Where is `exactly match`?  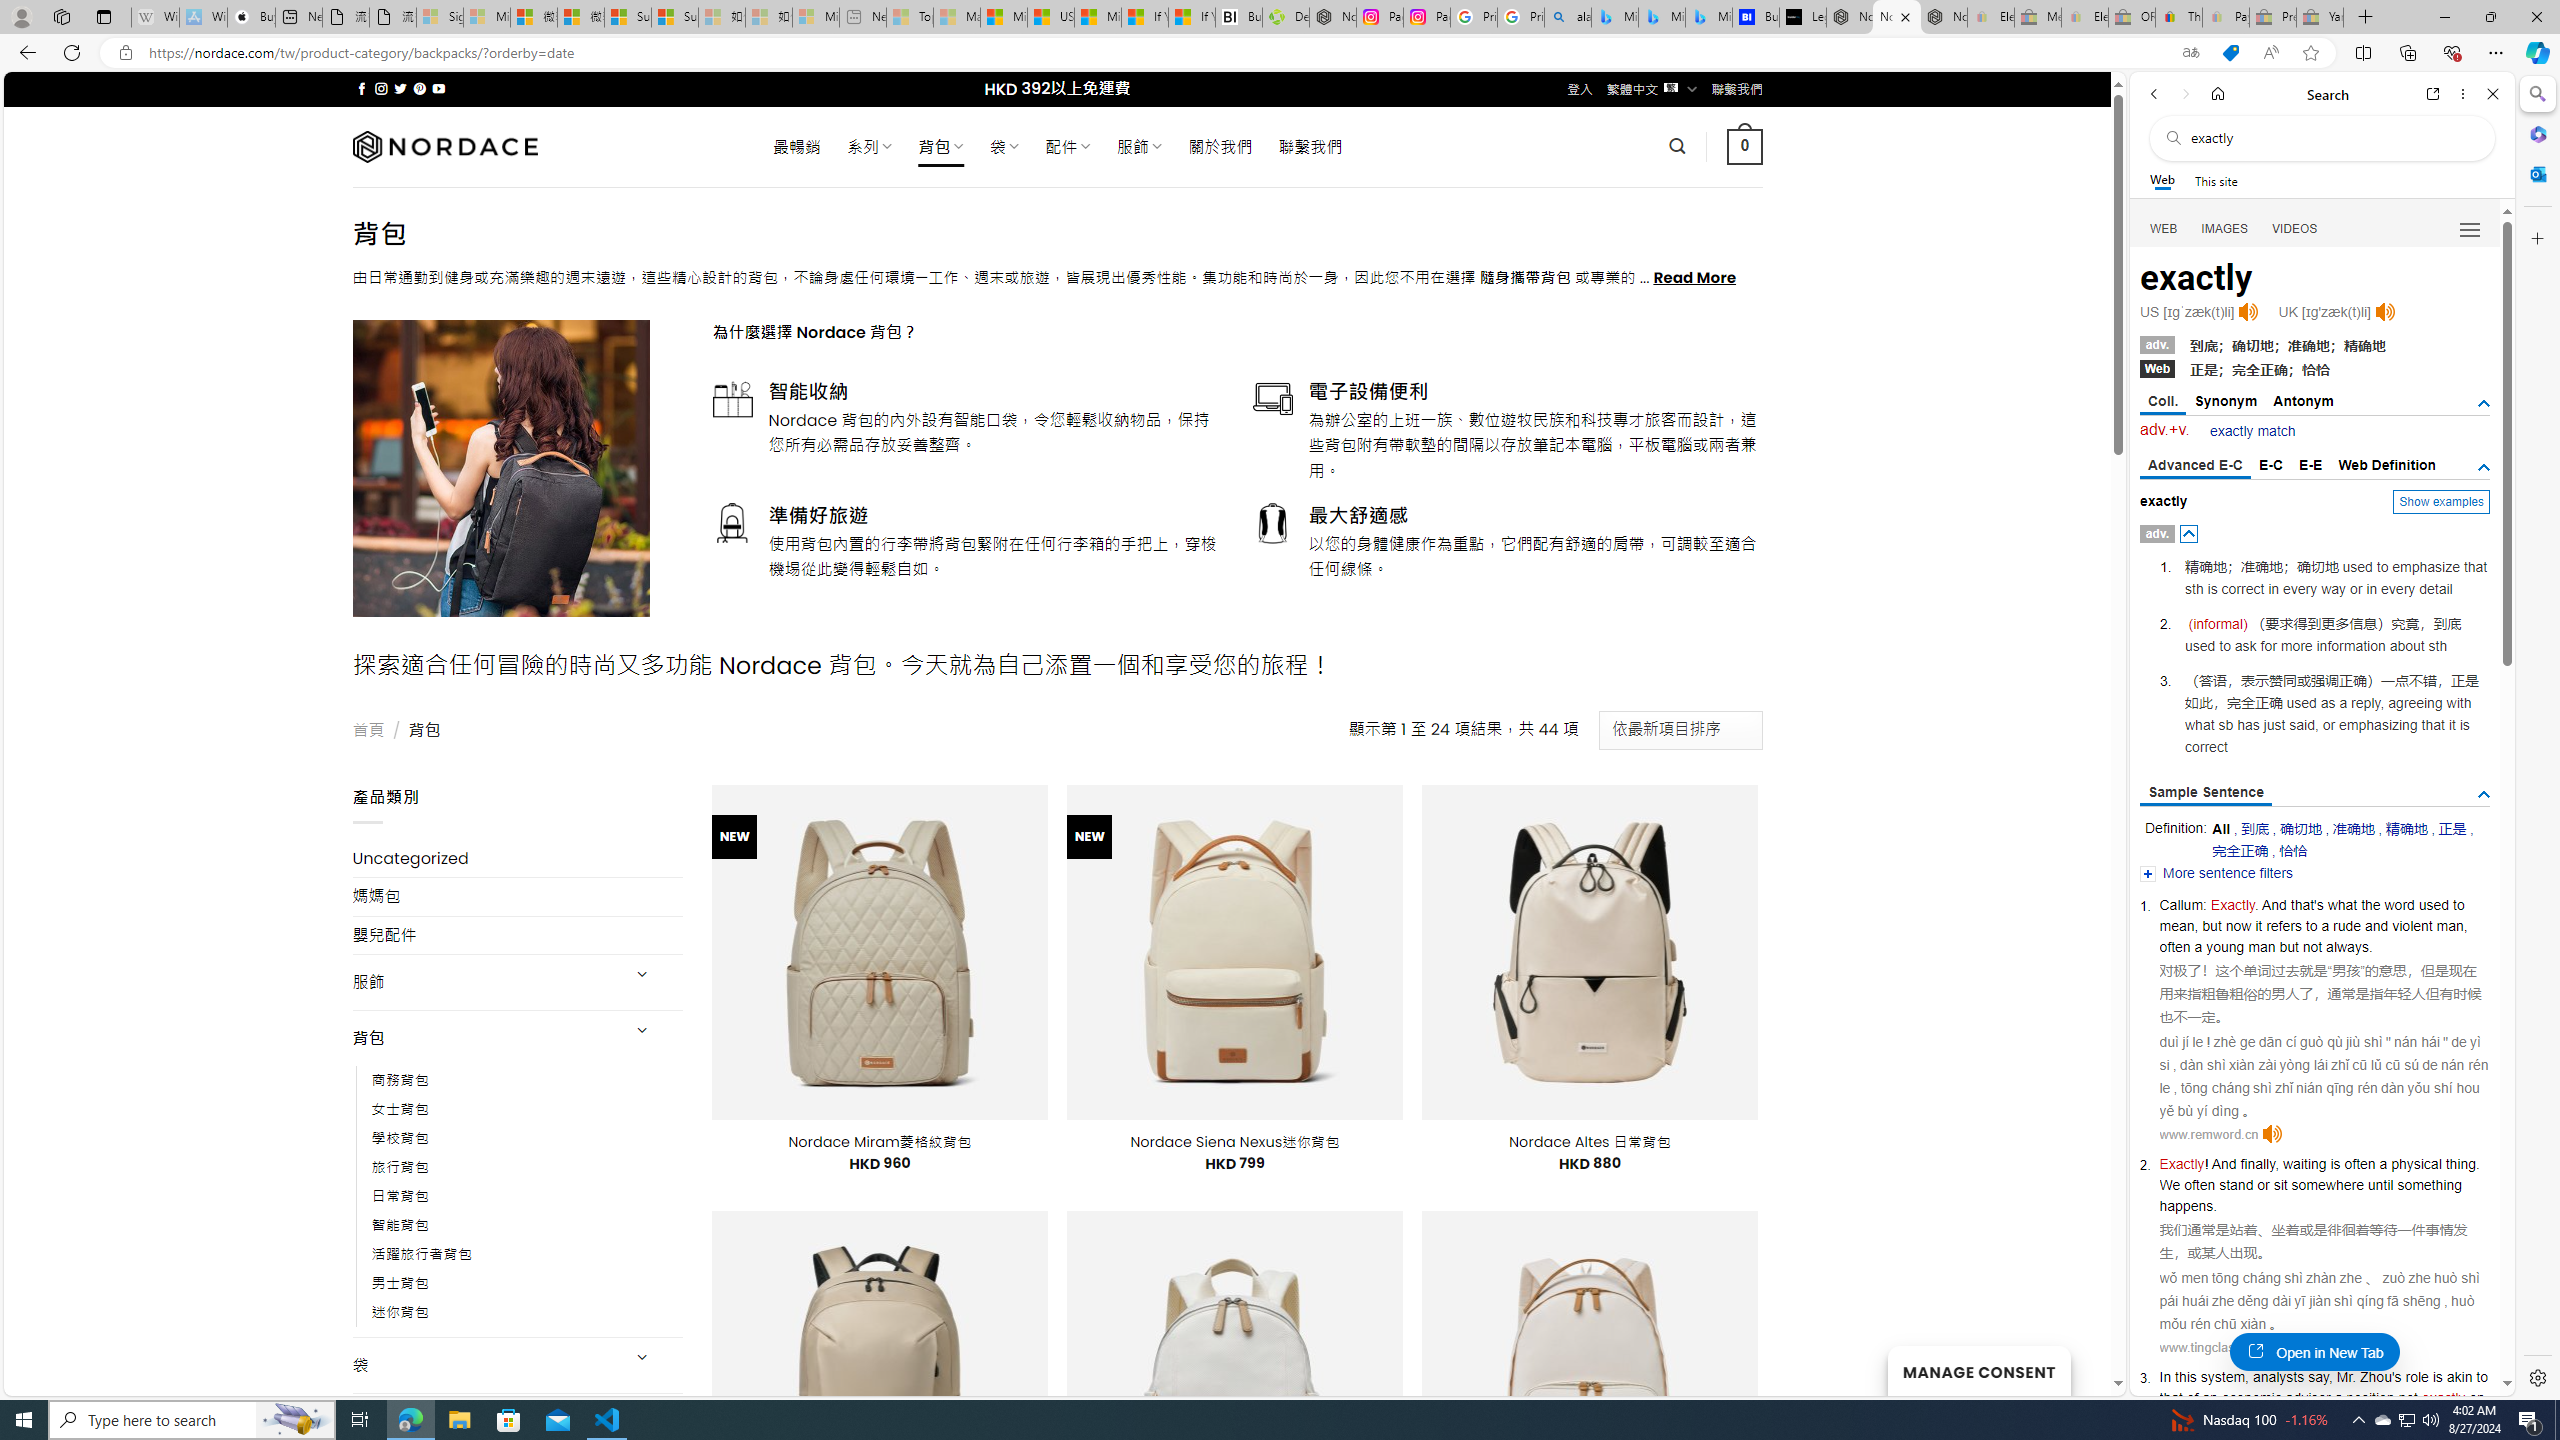 exactly match is located at coordinates (2252, 431).